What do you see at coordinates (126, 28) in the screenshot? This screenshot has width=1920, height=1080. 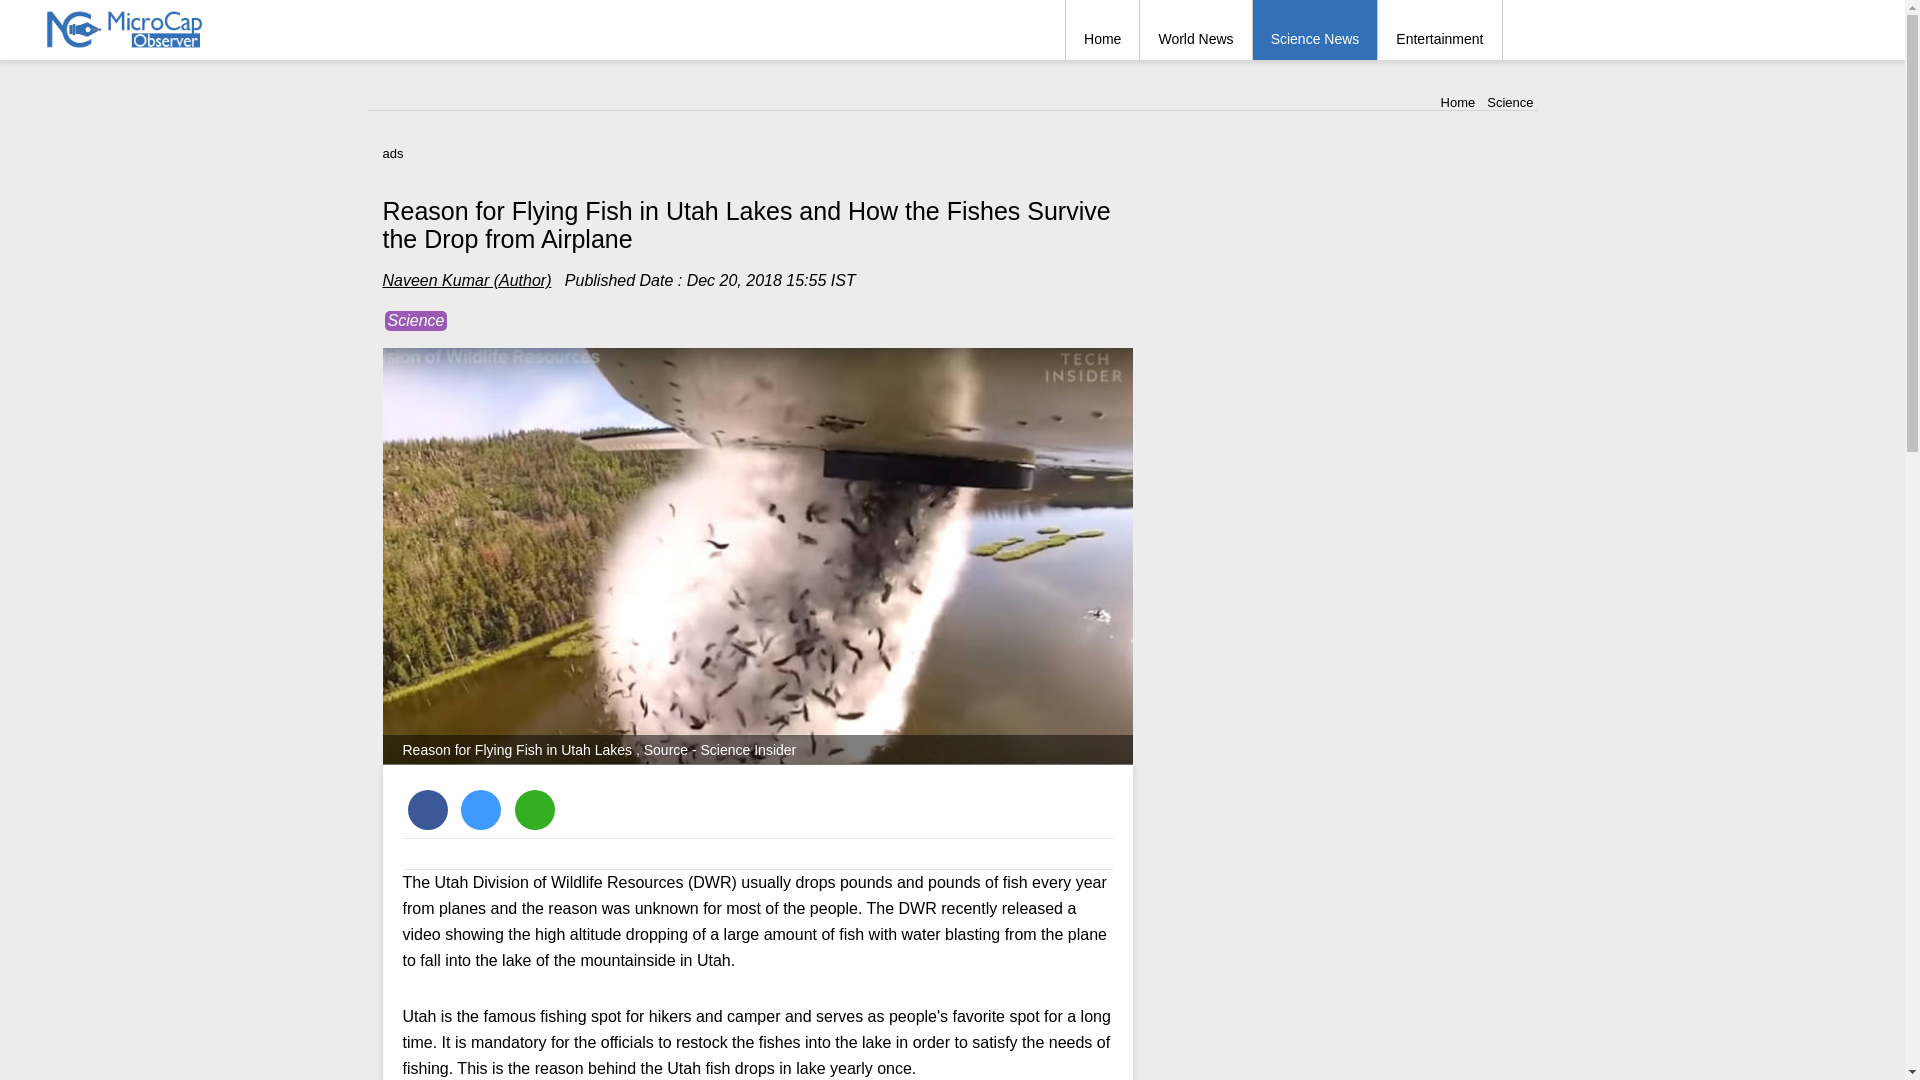 I see `MicroCap Observer` at bounding box center [126, 28].